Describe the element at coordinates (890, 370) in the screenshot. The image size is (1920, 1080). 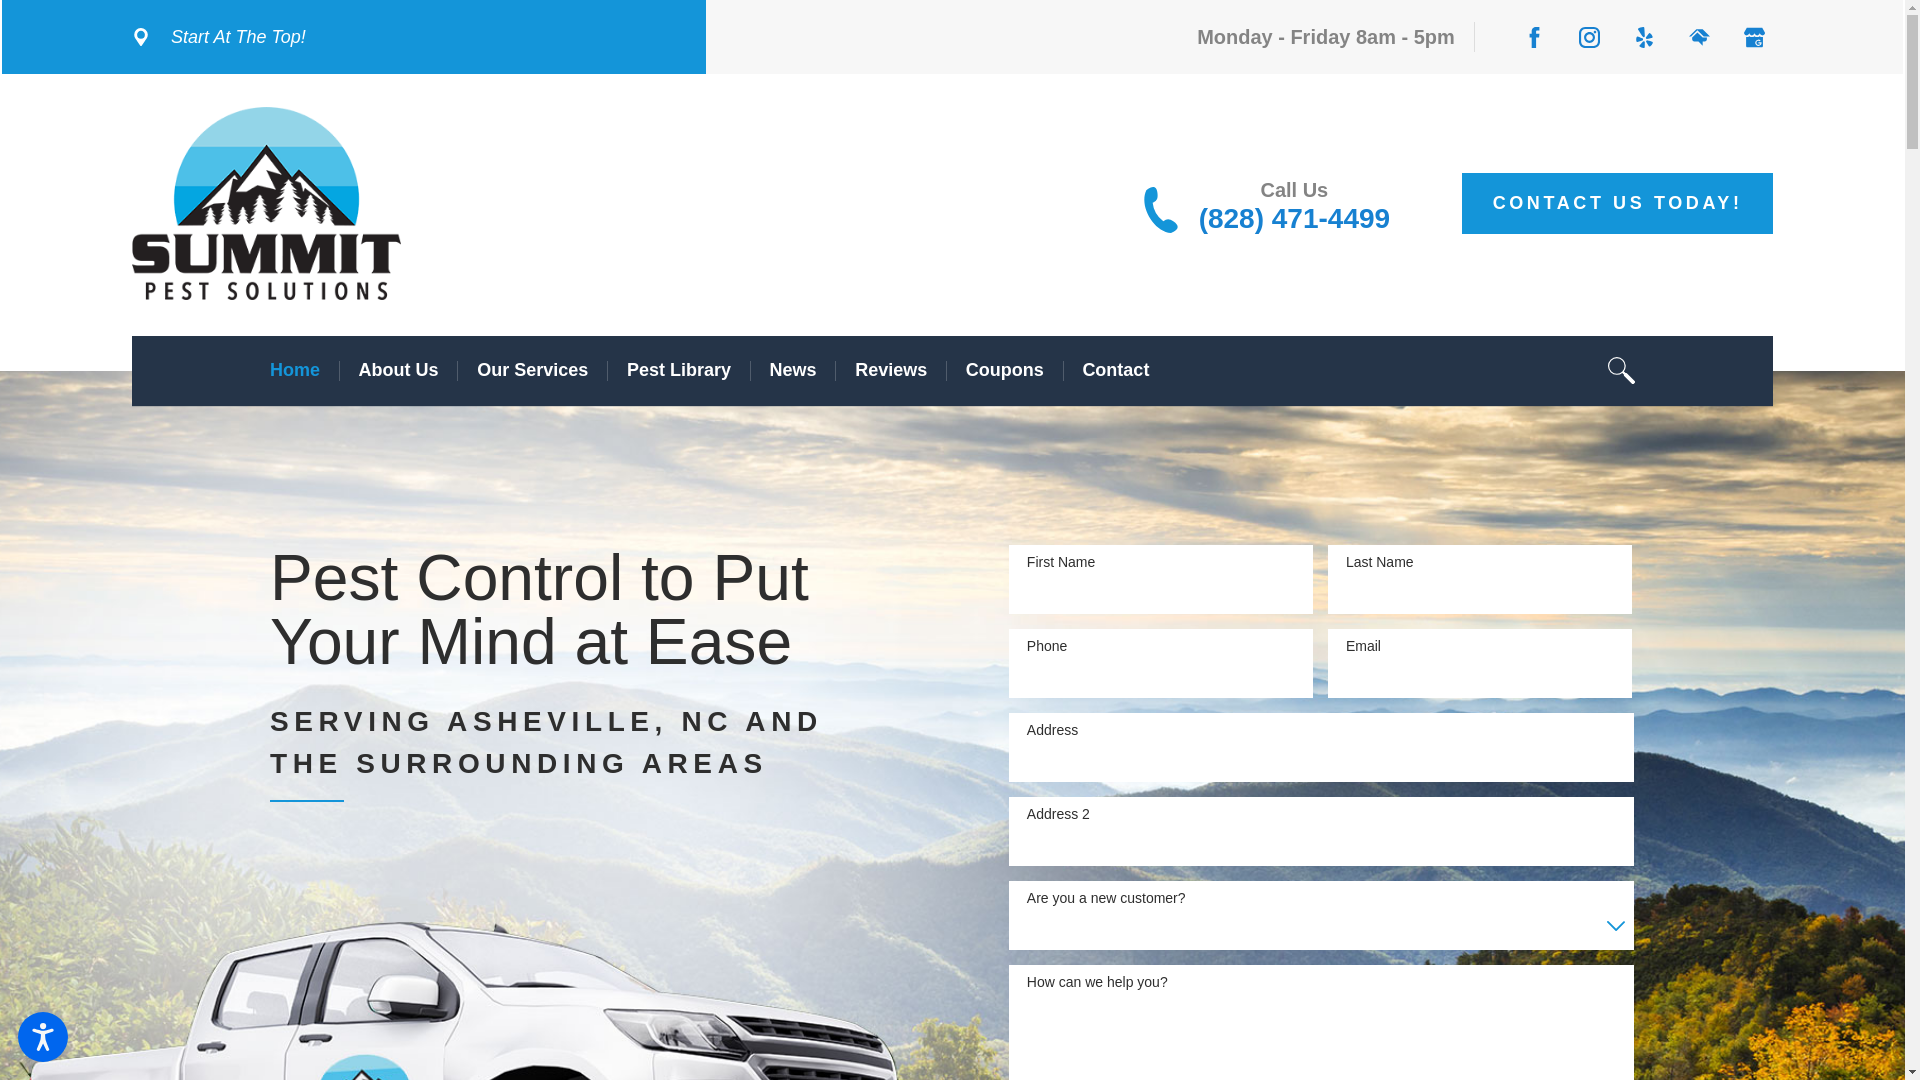
I see `Reviews` at that location.